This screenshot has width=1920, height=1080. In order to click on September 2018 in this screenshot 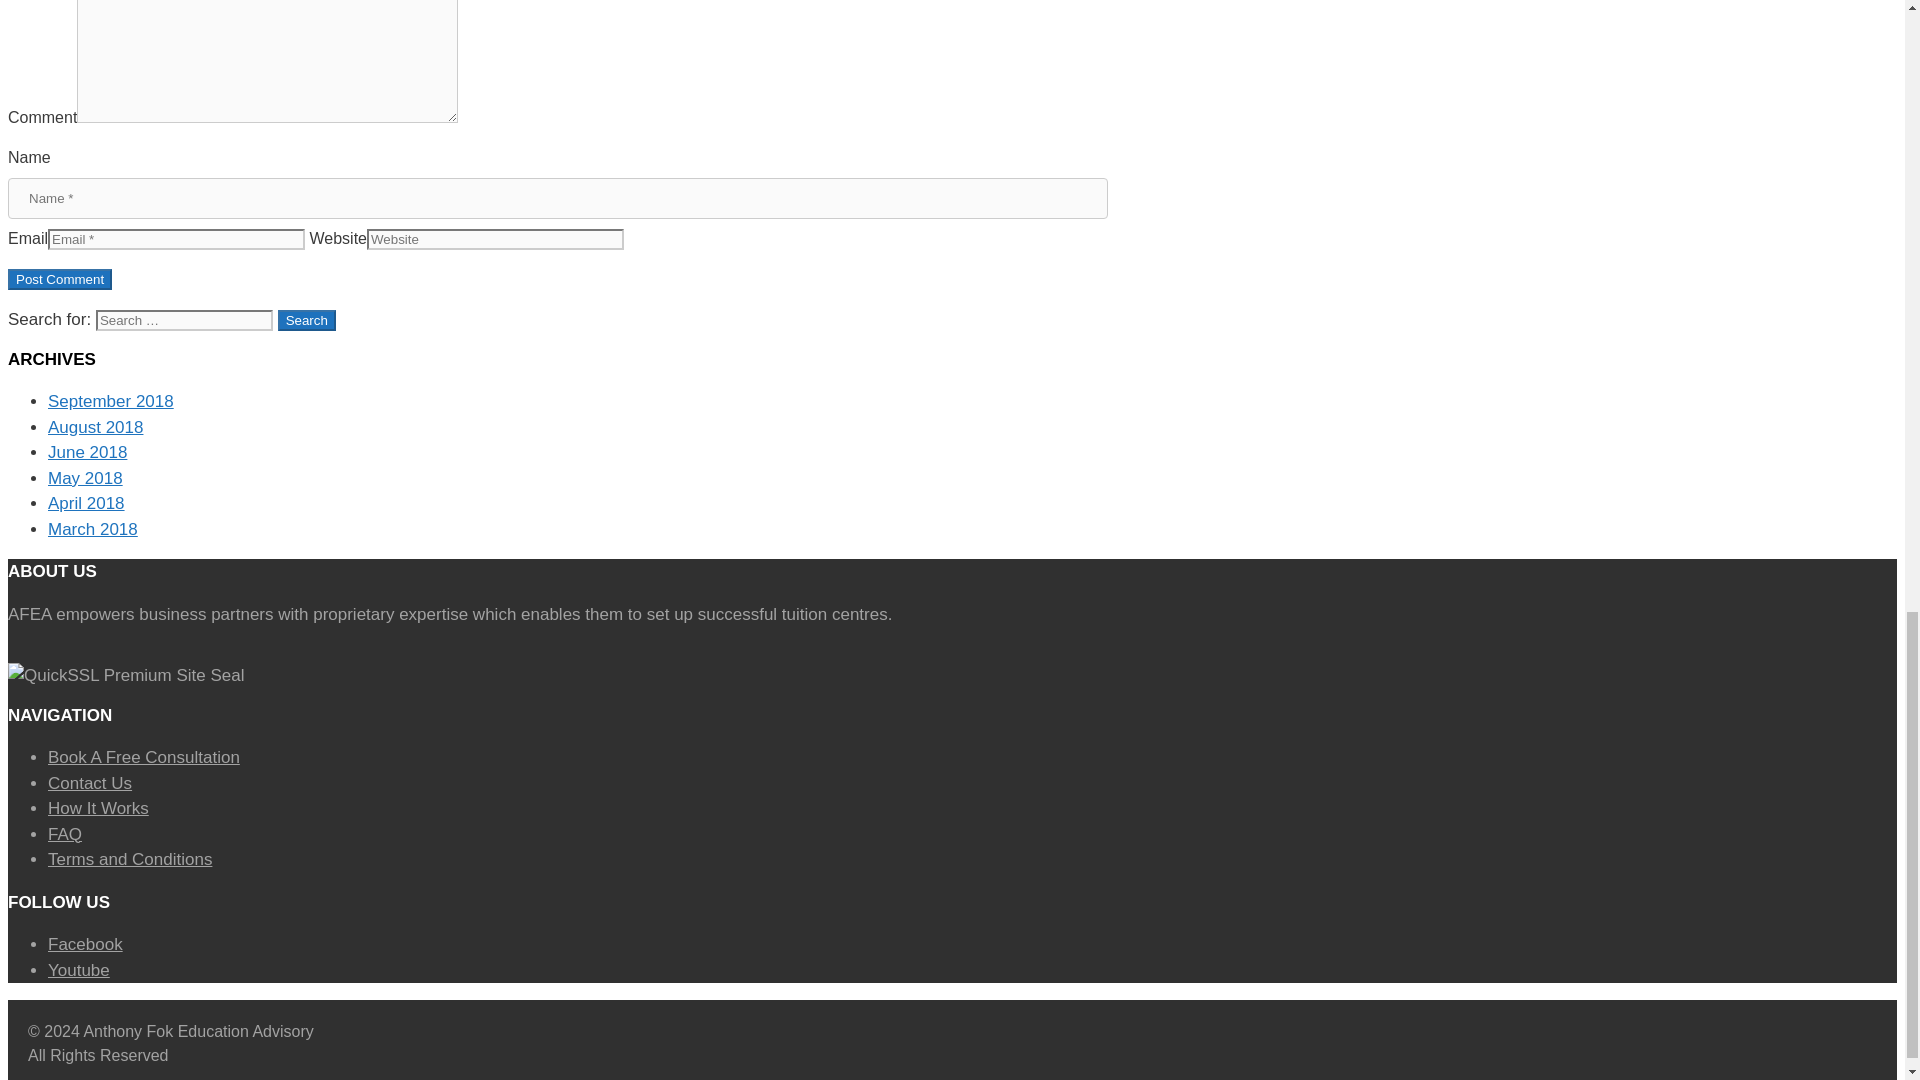, I will do `click(111, 402)`.